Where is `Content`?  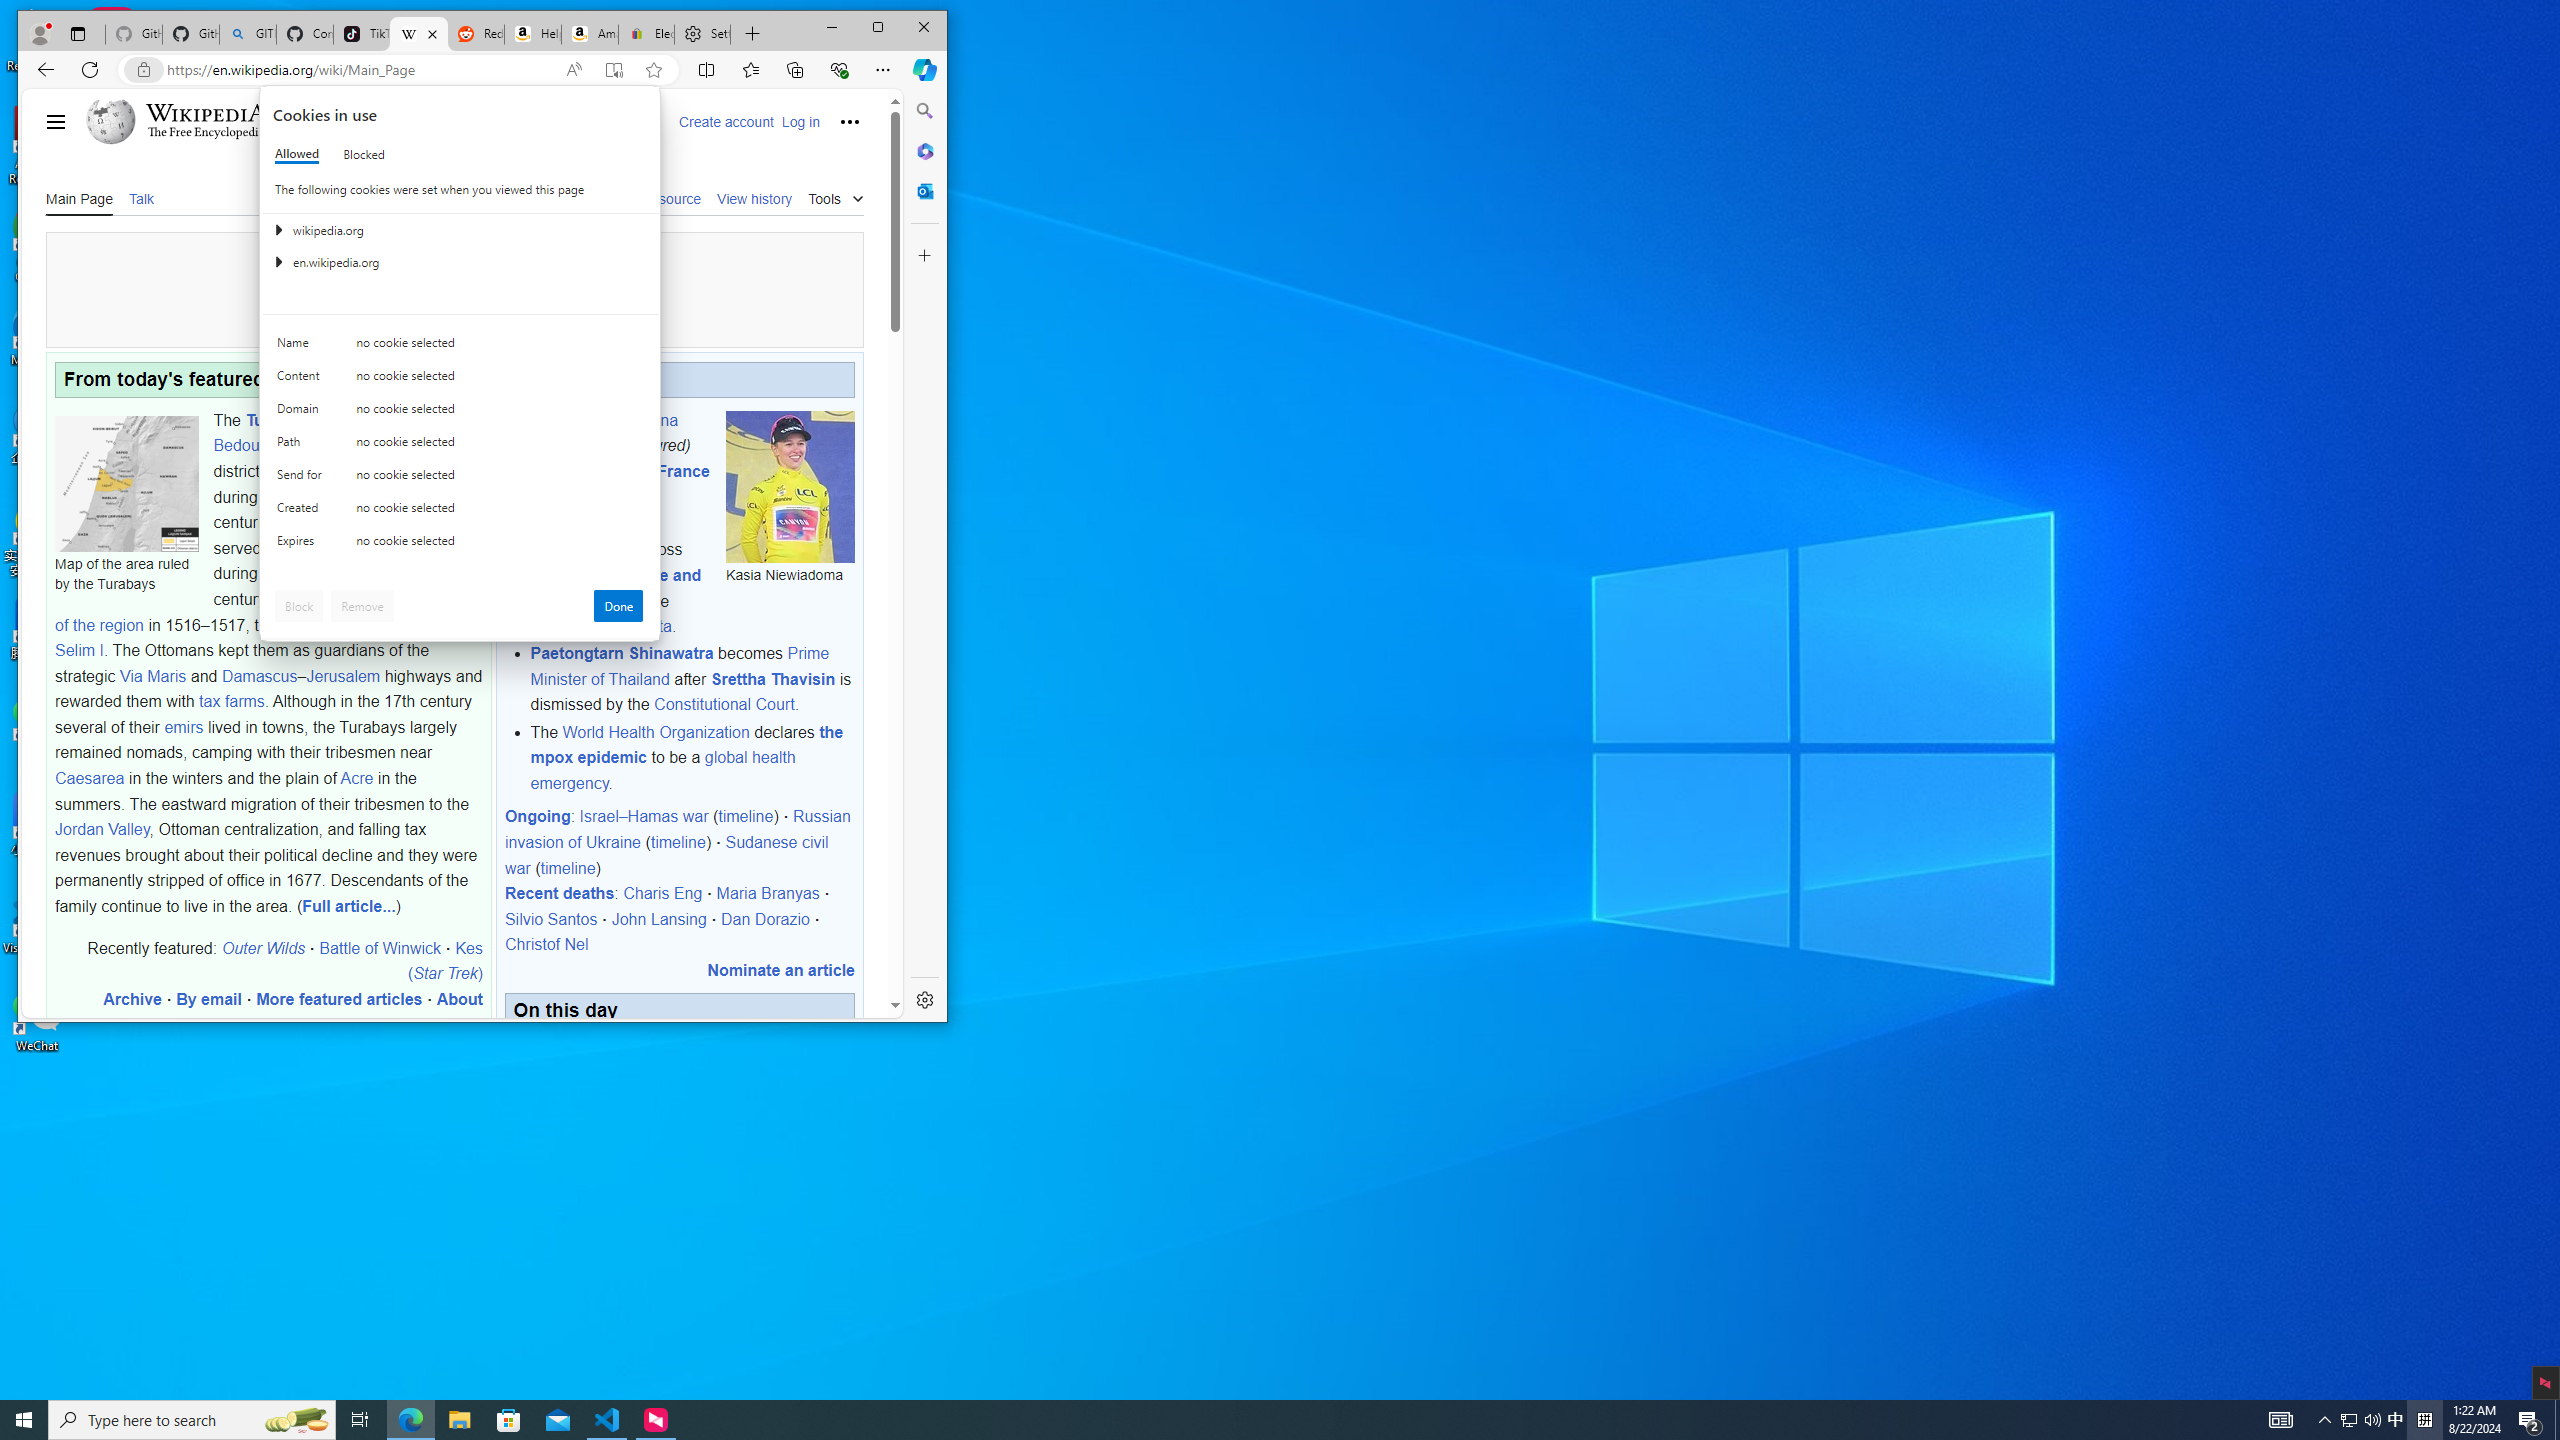 Content is located at coordinates (303, 380).